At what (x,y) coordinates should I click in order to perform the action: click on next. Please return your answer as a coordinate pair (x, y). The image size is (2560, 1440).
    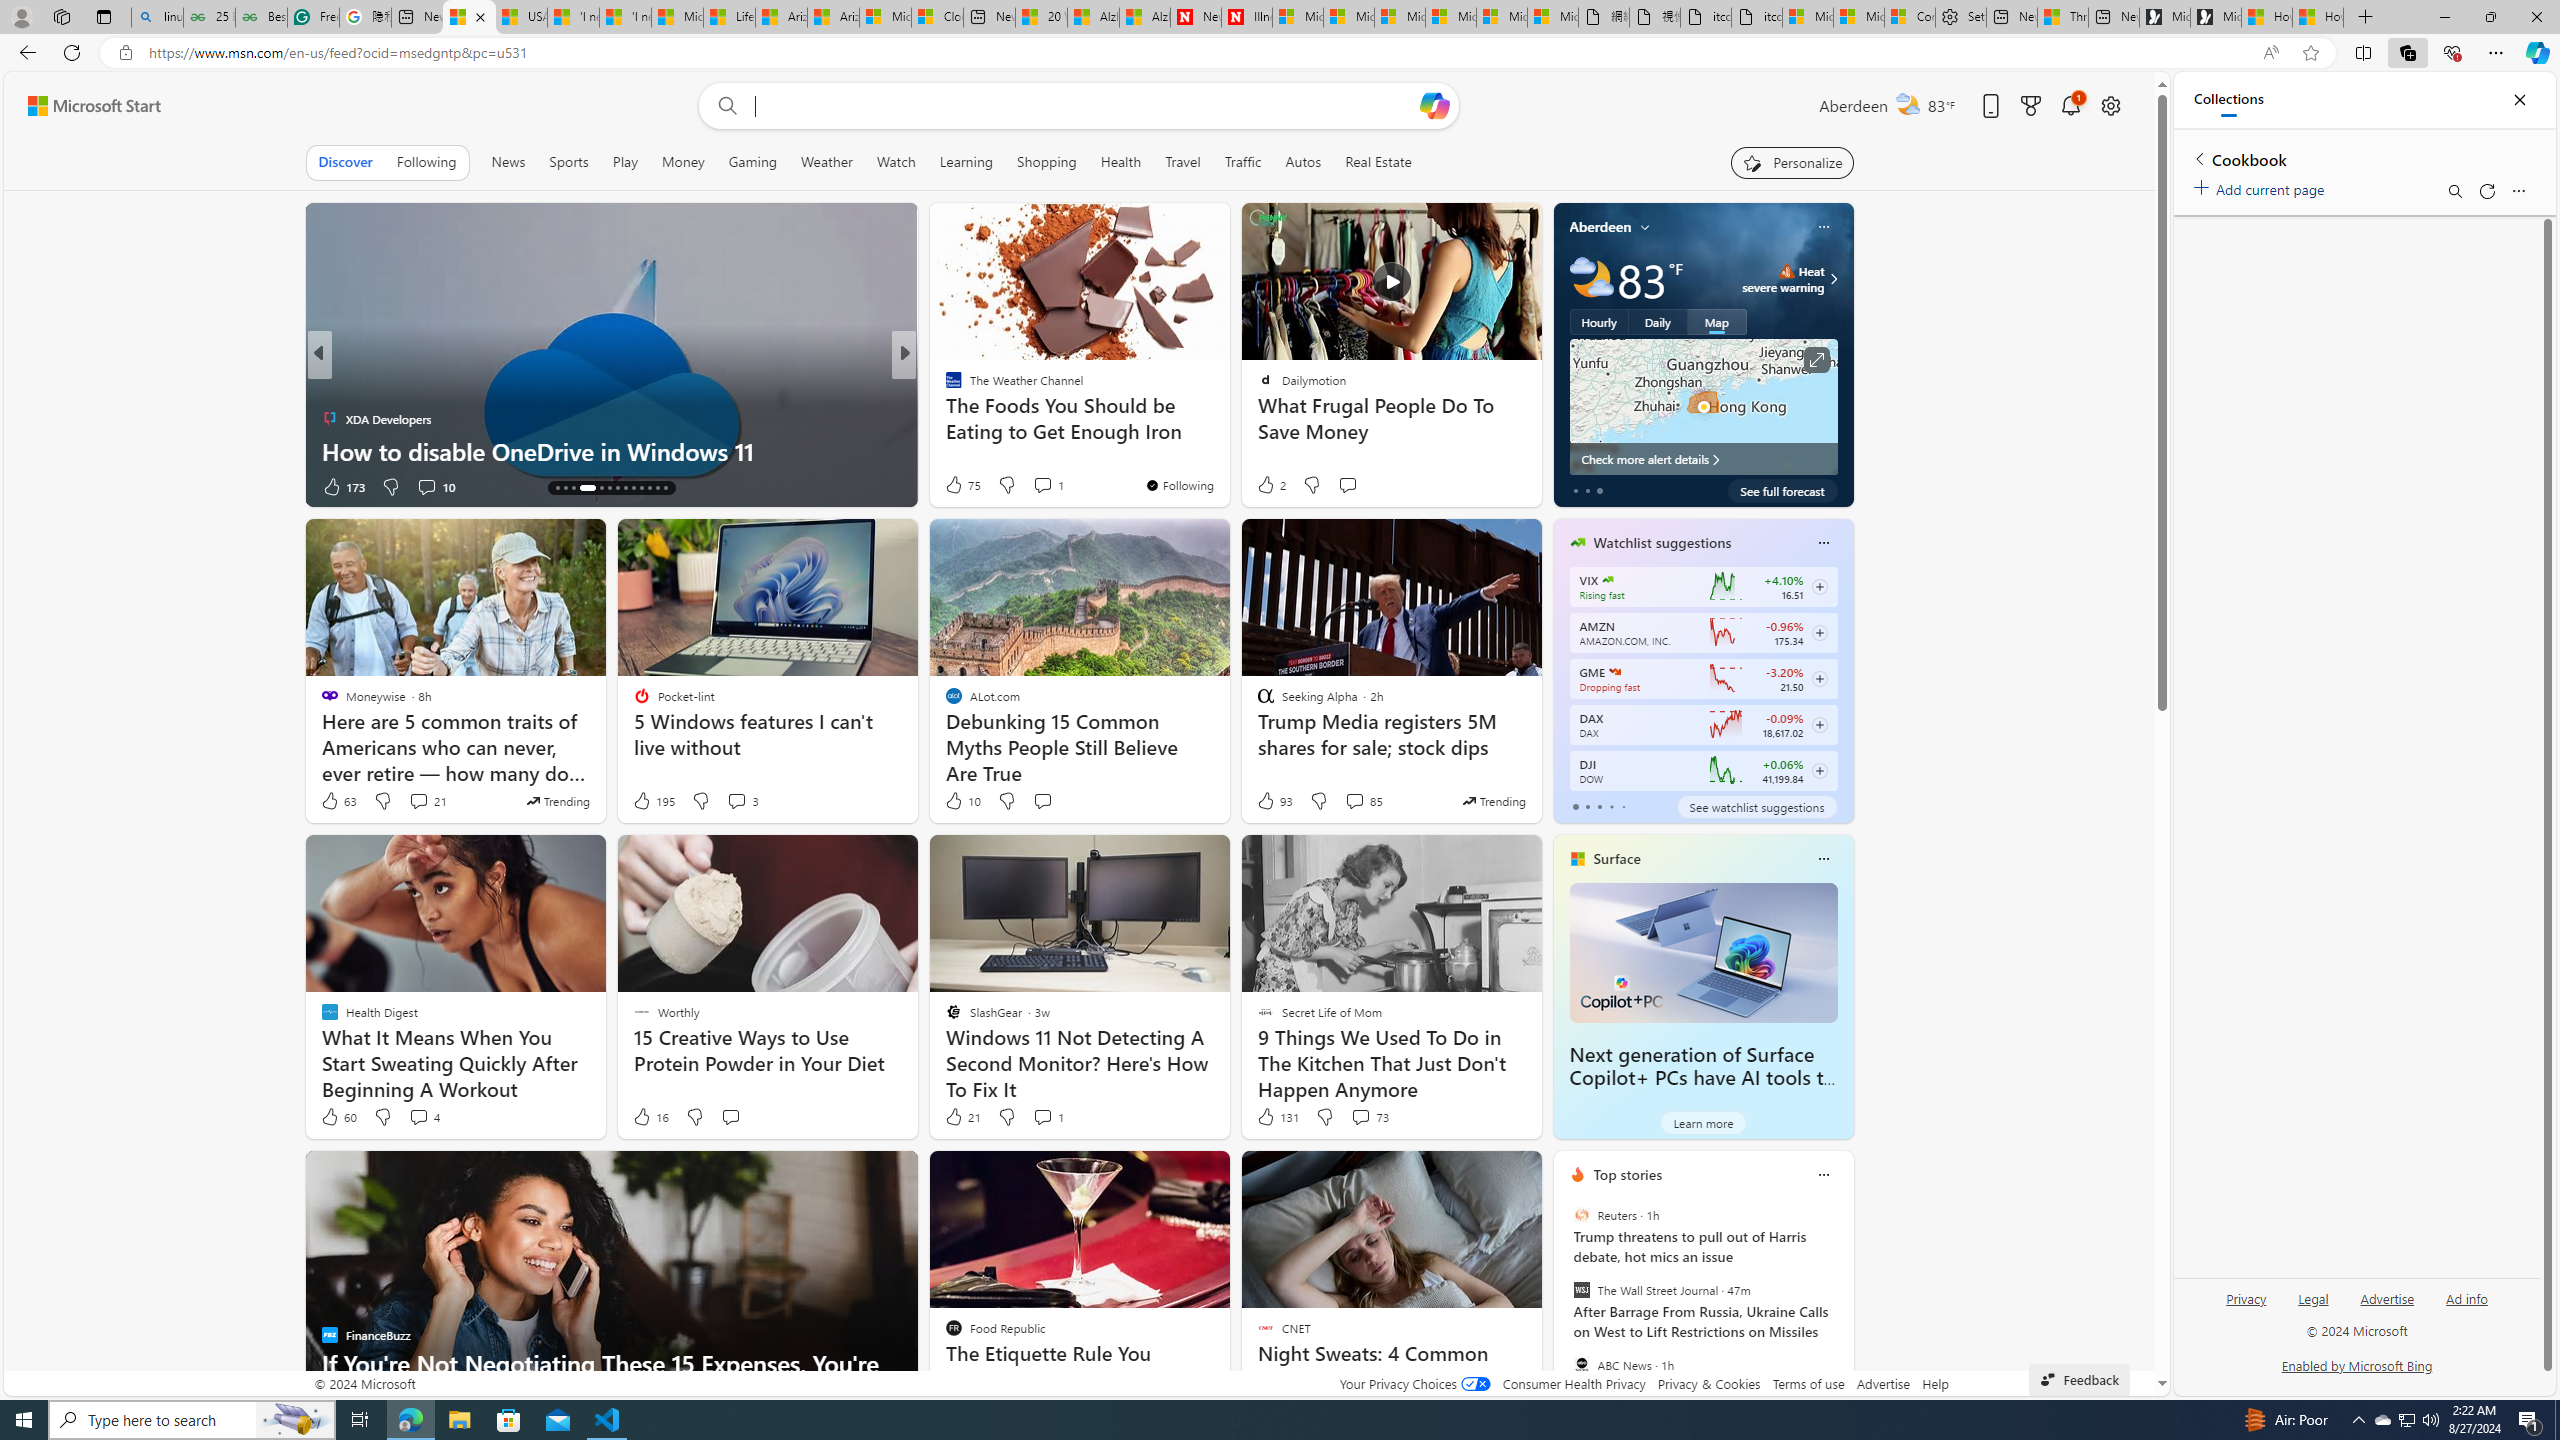
    Looking at the image, I should click on (1842, 1303).